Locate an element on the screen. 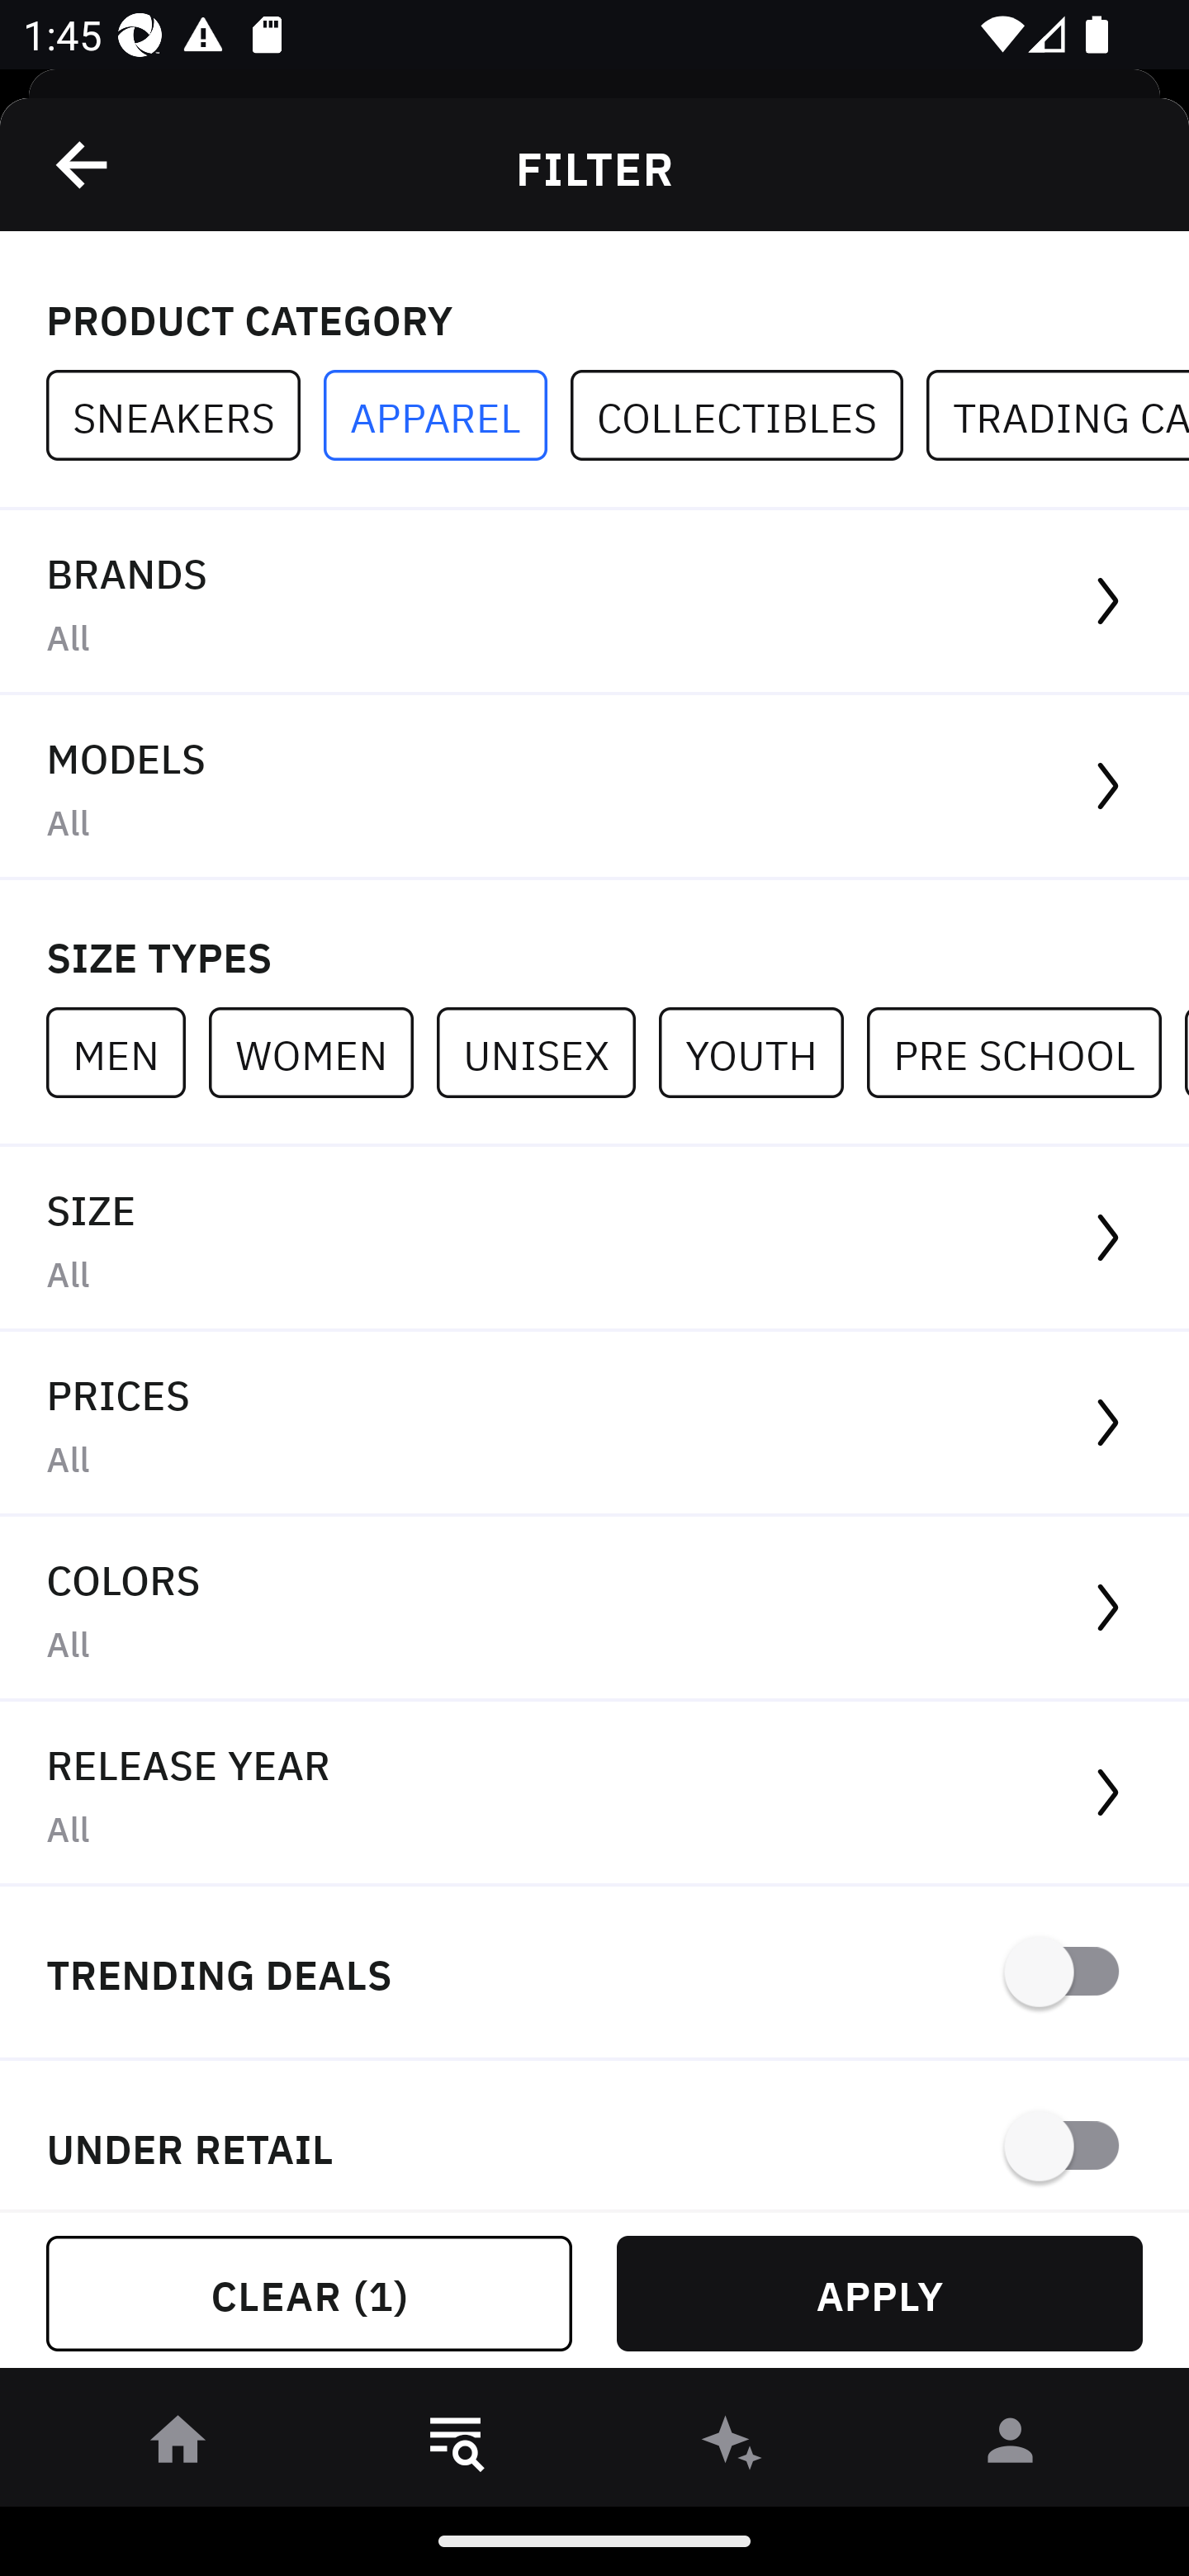 This screenshot has height=2576, width=1189. COLLECTIBLES is located at coordinates (748, 416).